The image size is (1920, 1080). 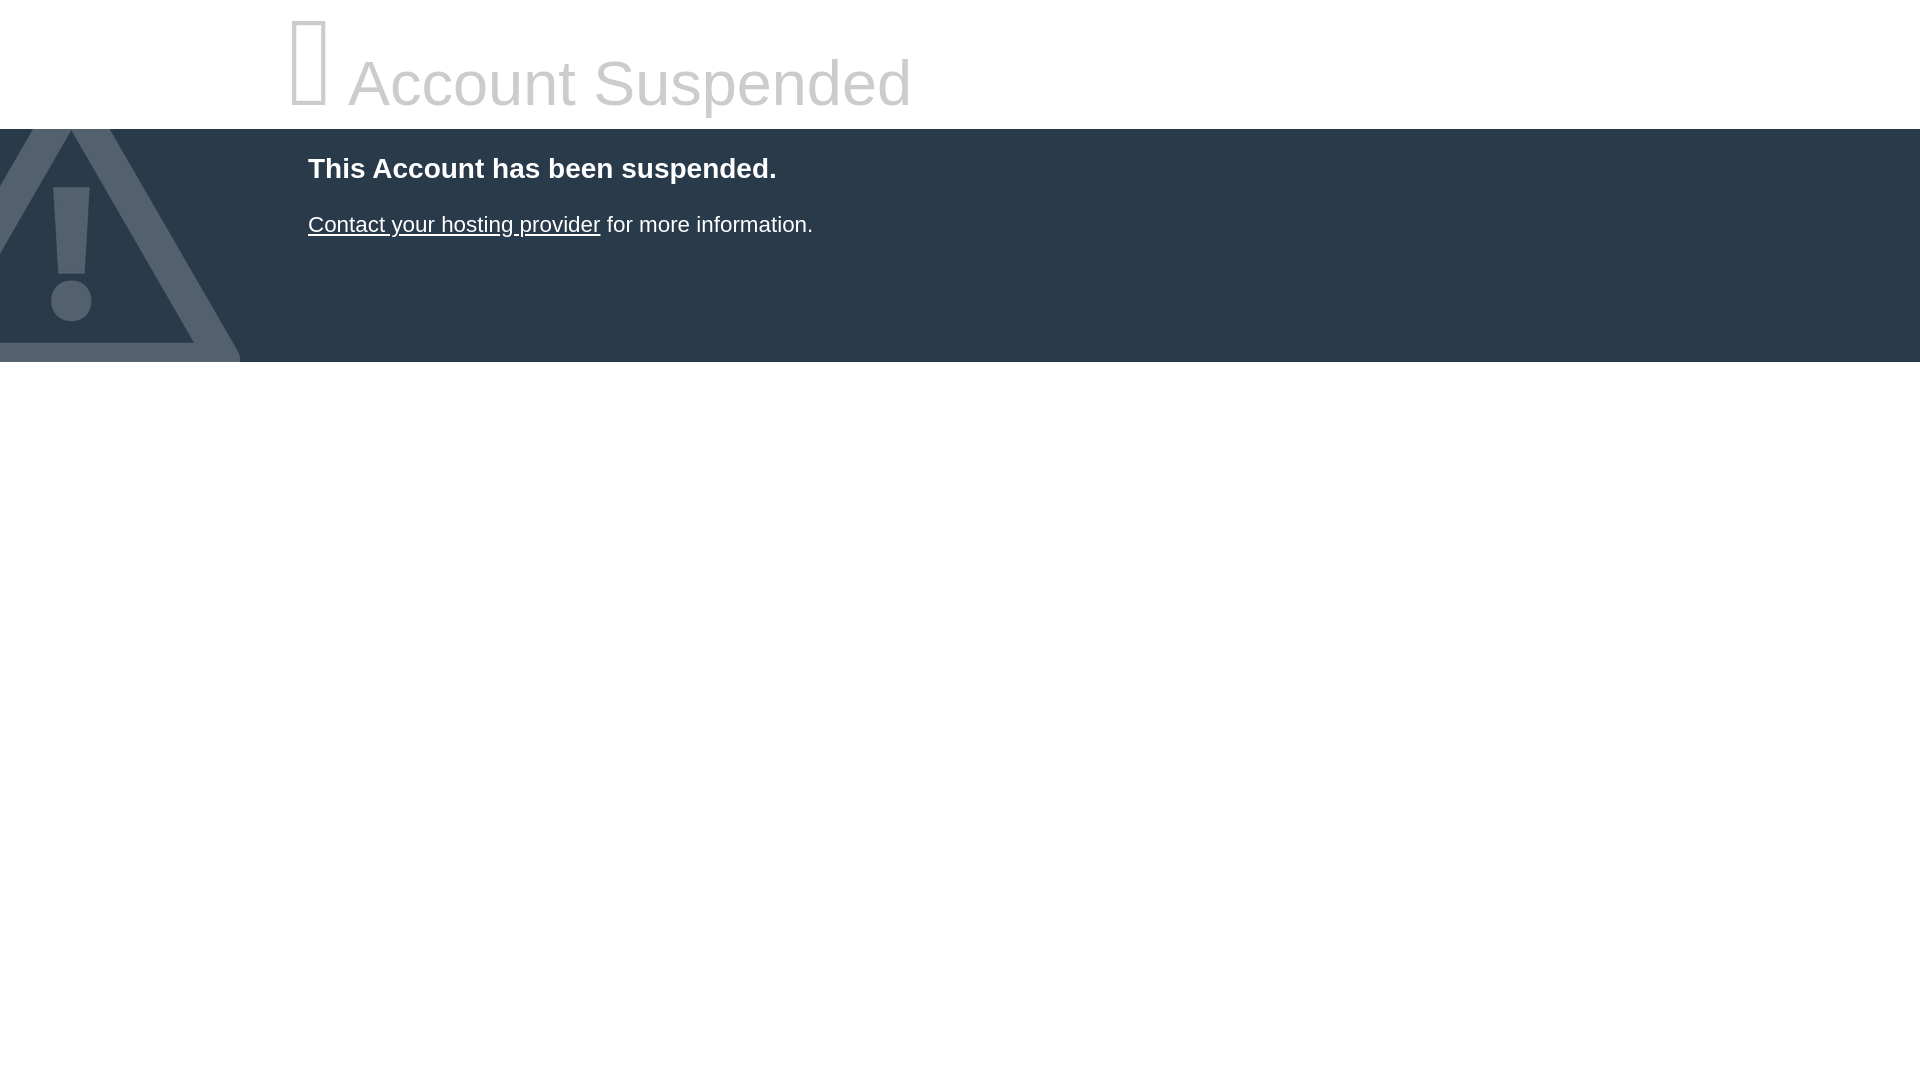 I want to click on Contact your hosting provider, so click(x=453, y=224).